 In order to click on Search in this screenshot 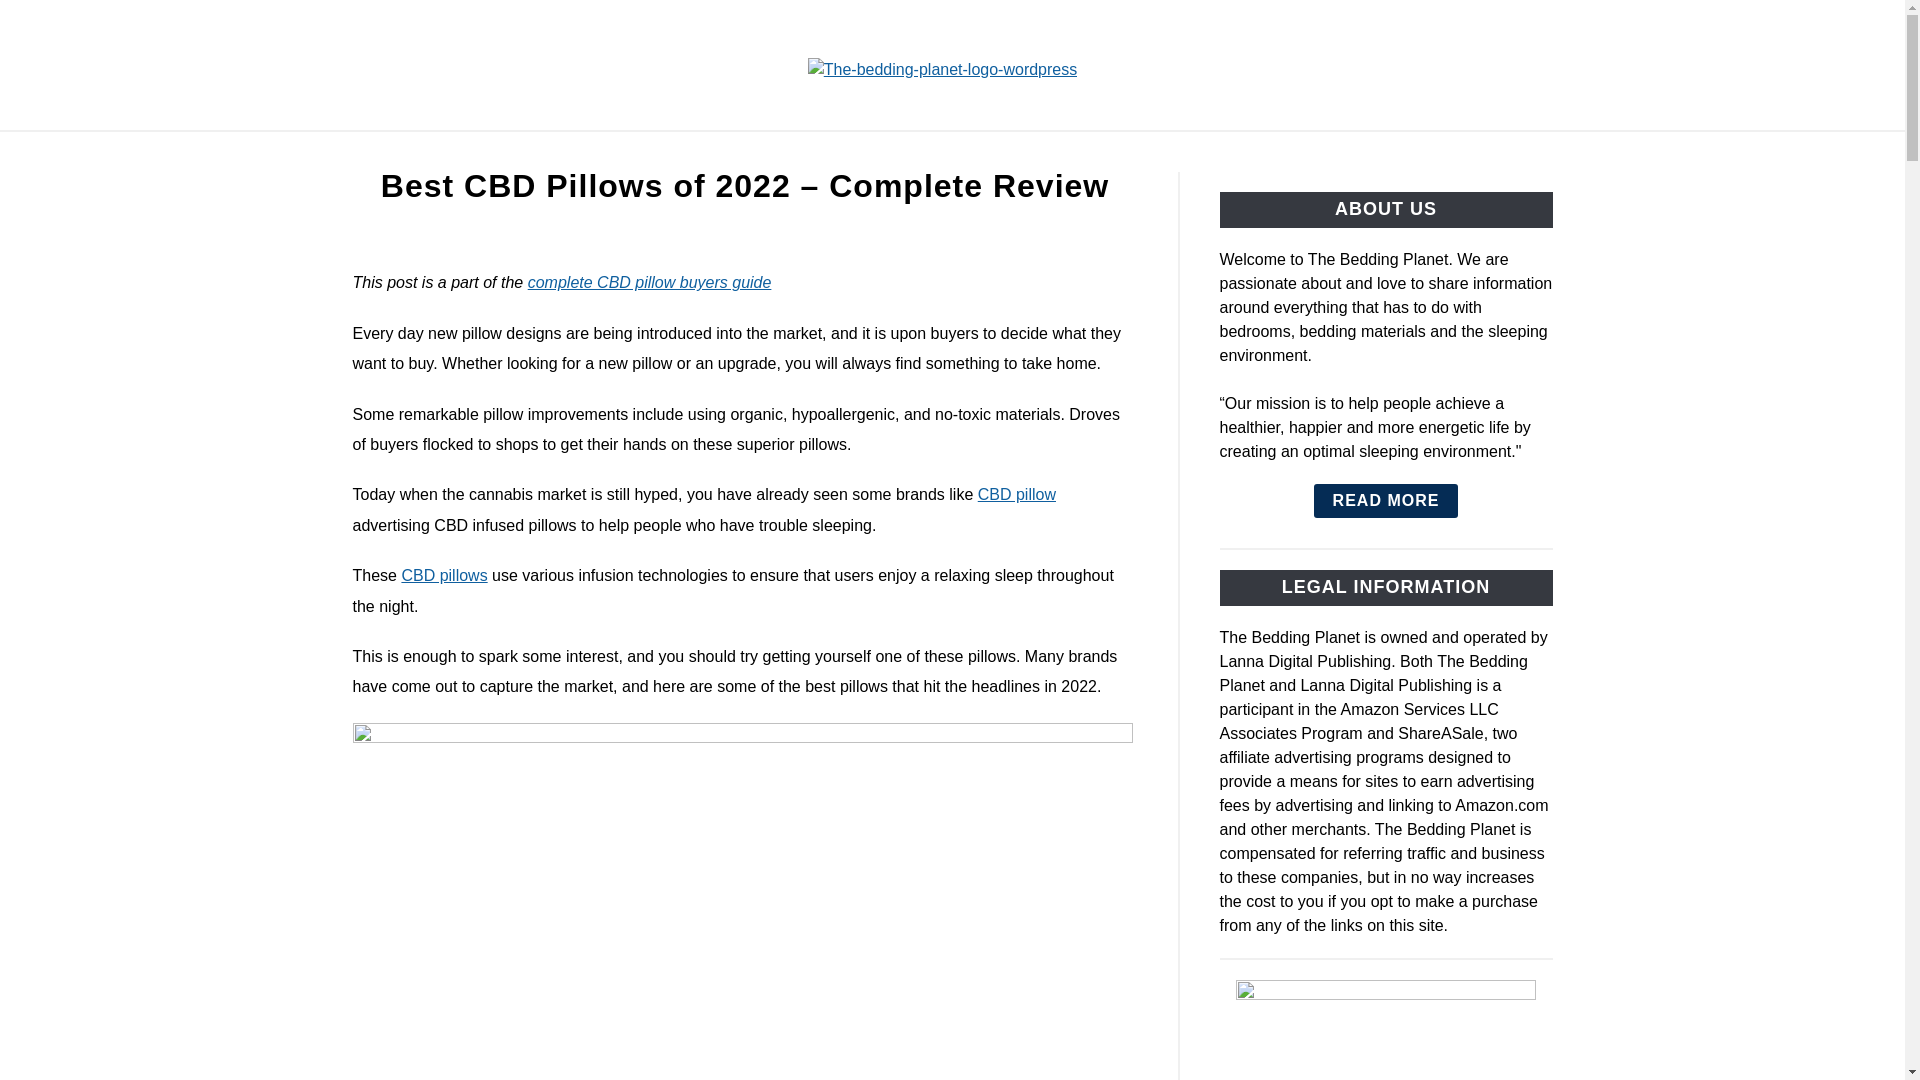, I will do `click(1586, 65)`.